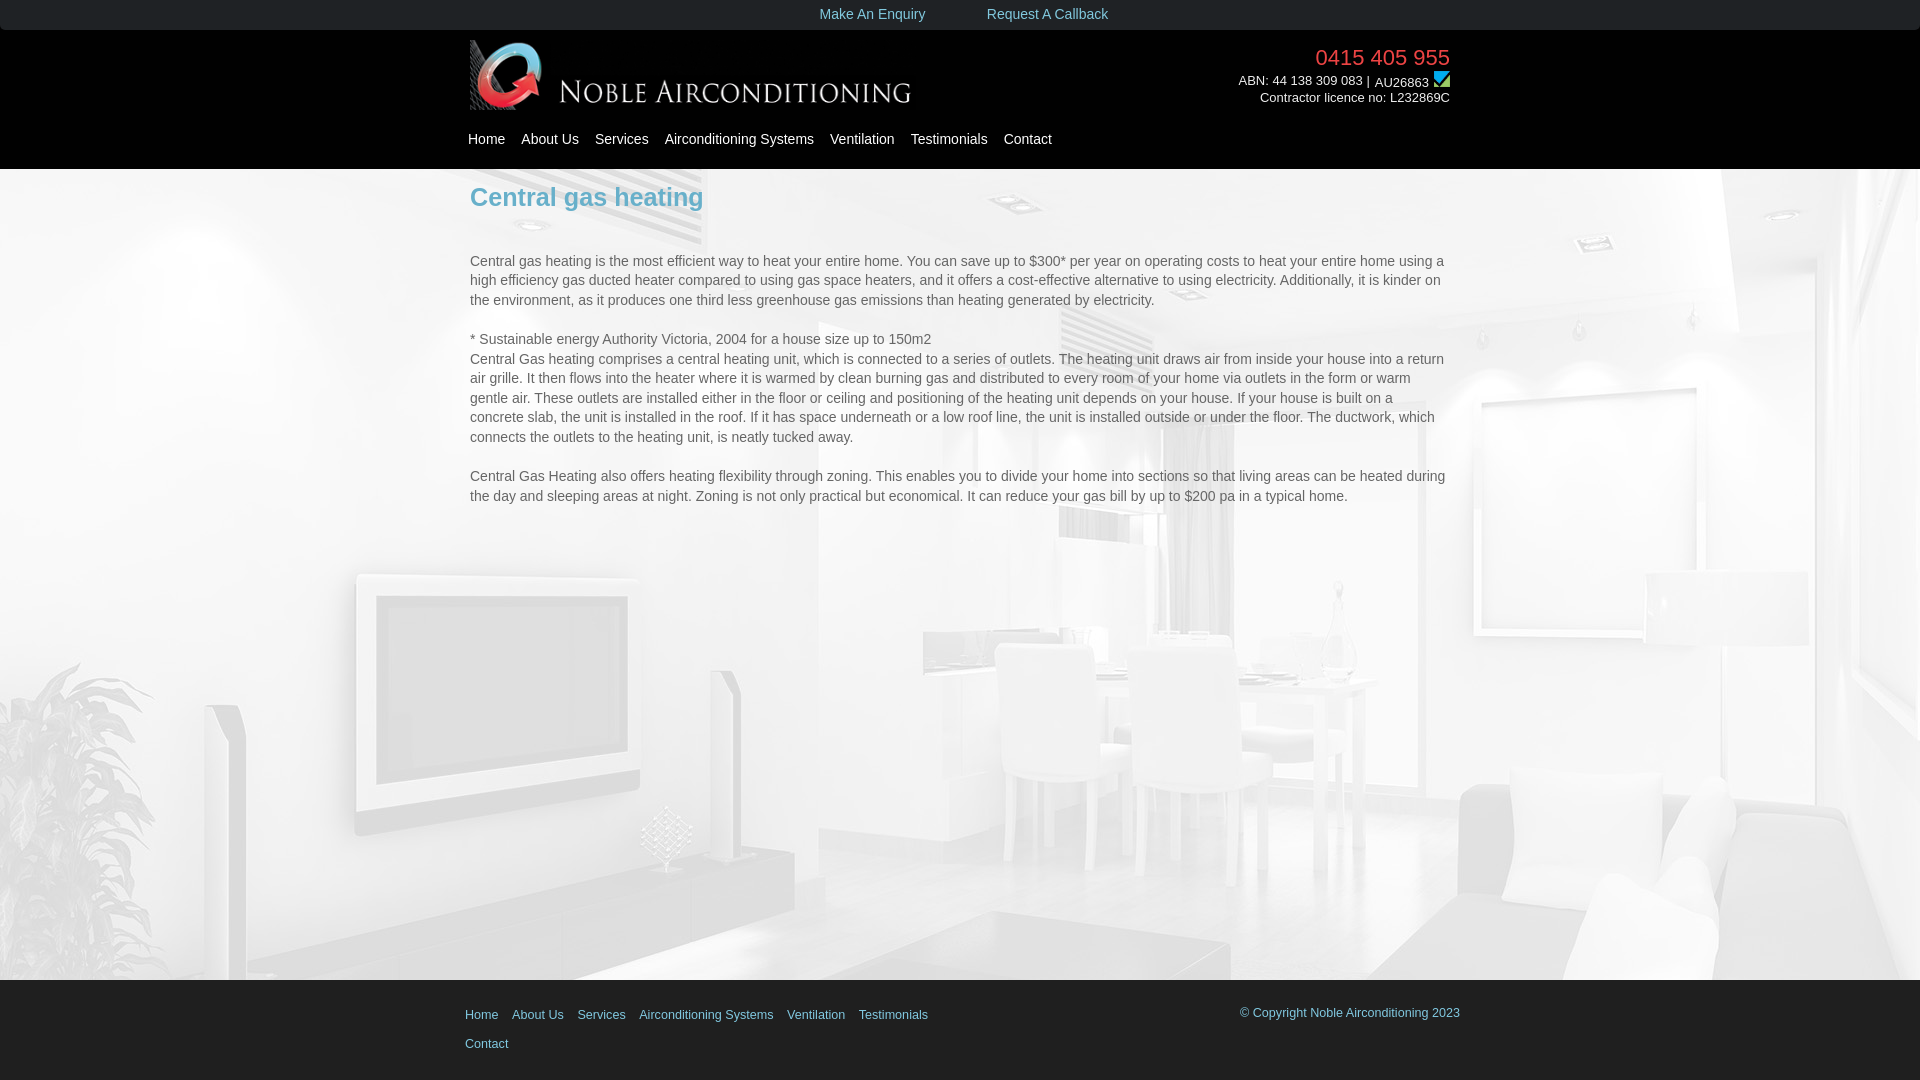 The width and height of the screenshot is (1920, 1080). I want to click on Request A Callback, so click(1048, 15).